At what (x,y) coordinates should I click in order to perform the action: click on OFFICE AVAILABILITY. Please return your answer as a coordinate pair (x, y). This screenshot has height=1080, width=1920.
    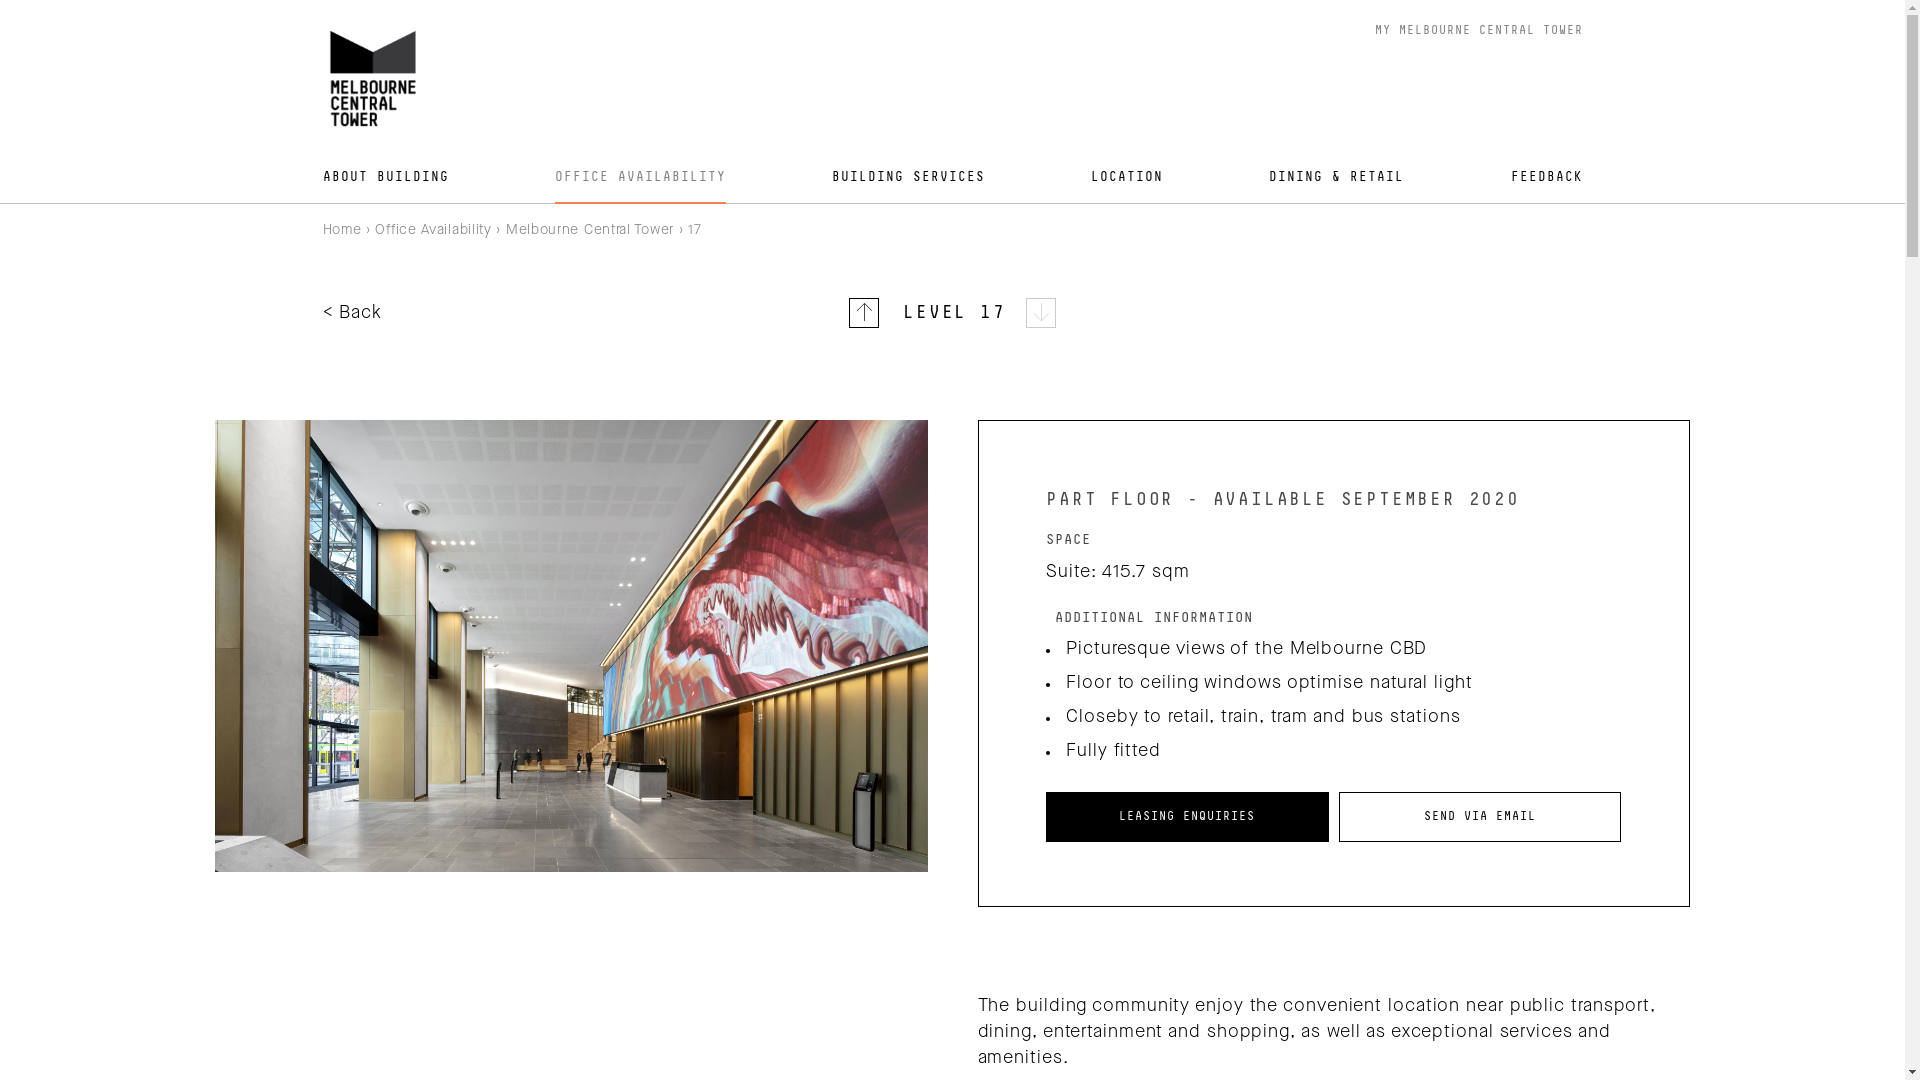
    Looking at the image, I should click on (640, 177).